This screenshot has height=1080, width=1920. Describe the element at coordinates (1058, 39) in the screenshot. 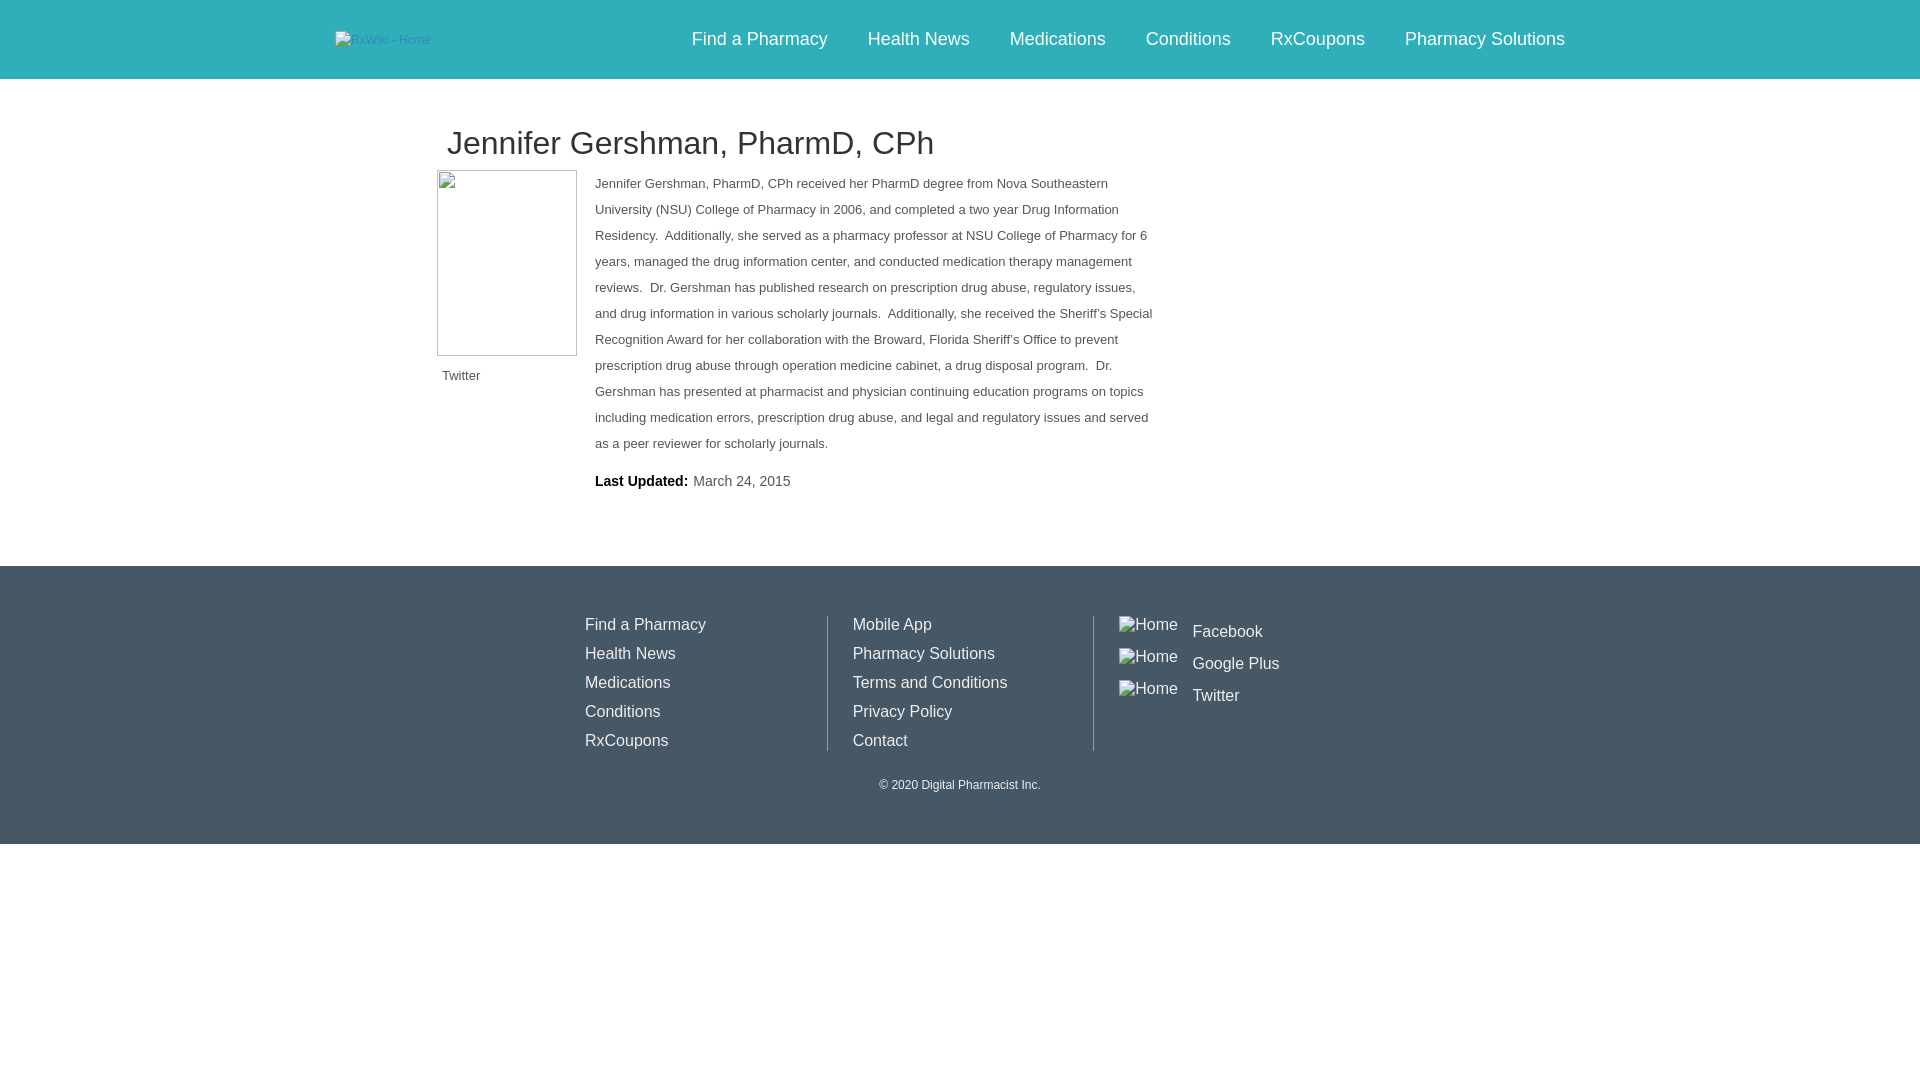

I see `Medications` at that location.